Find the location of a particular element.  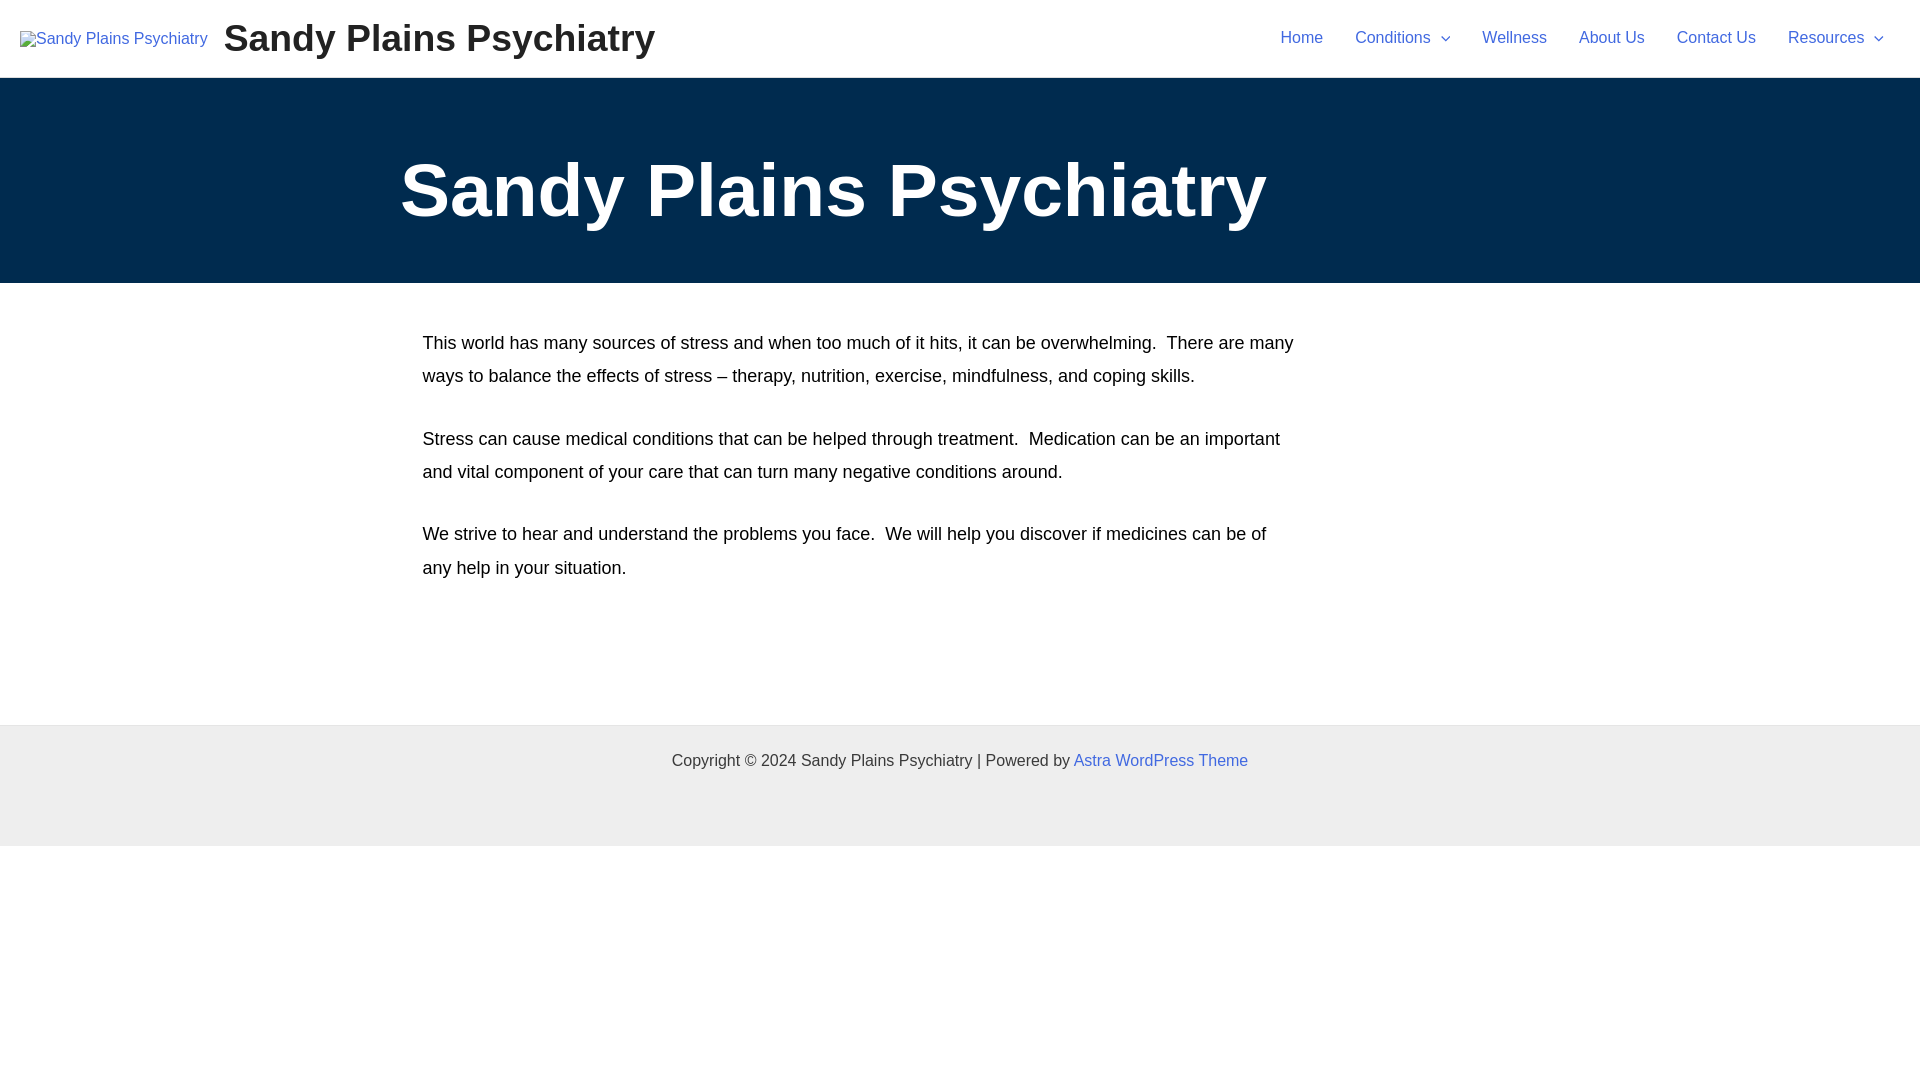

Sandy Plains Psychiatry is located at coordinates (440, 38).